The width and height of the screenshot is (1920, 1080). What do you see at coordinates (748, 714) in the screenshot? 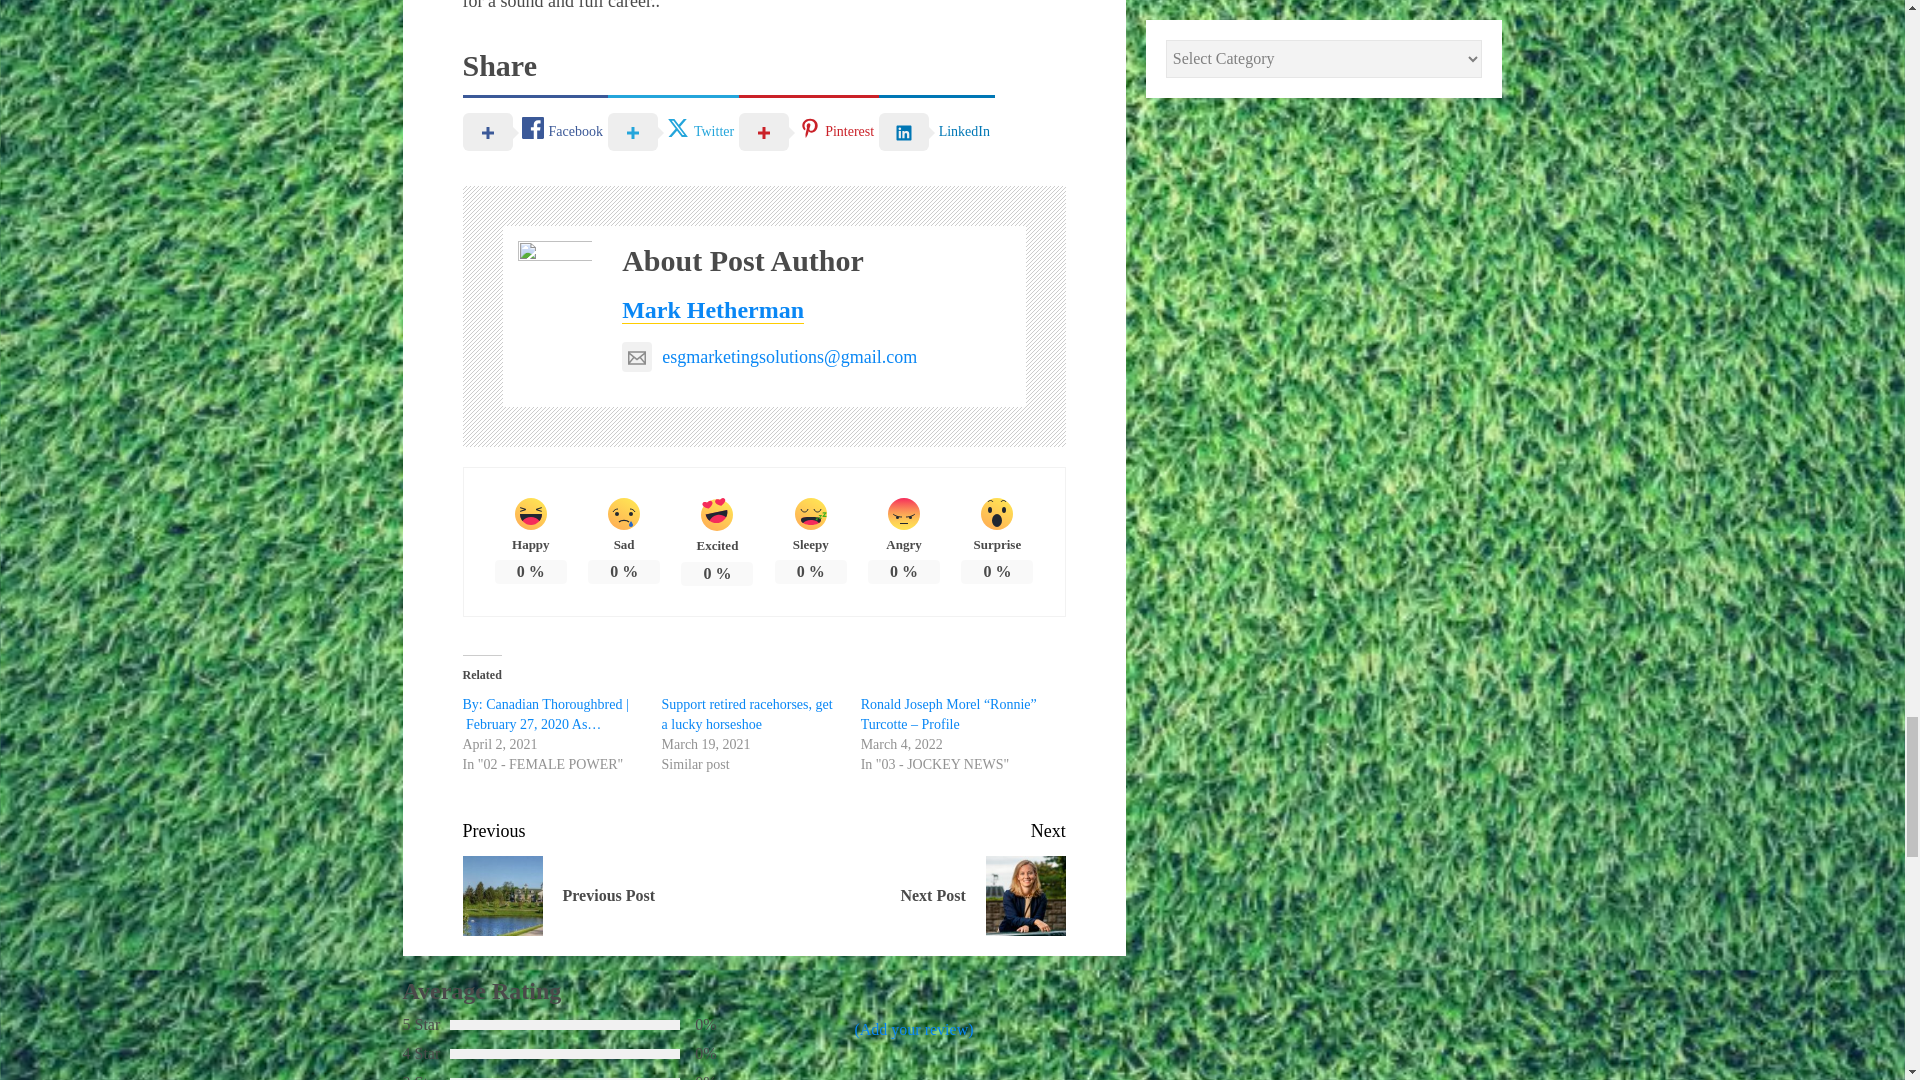
I see `Support retired racehorses, get a lucky horseshoe` at bounding box center [748, 714].